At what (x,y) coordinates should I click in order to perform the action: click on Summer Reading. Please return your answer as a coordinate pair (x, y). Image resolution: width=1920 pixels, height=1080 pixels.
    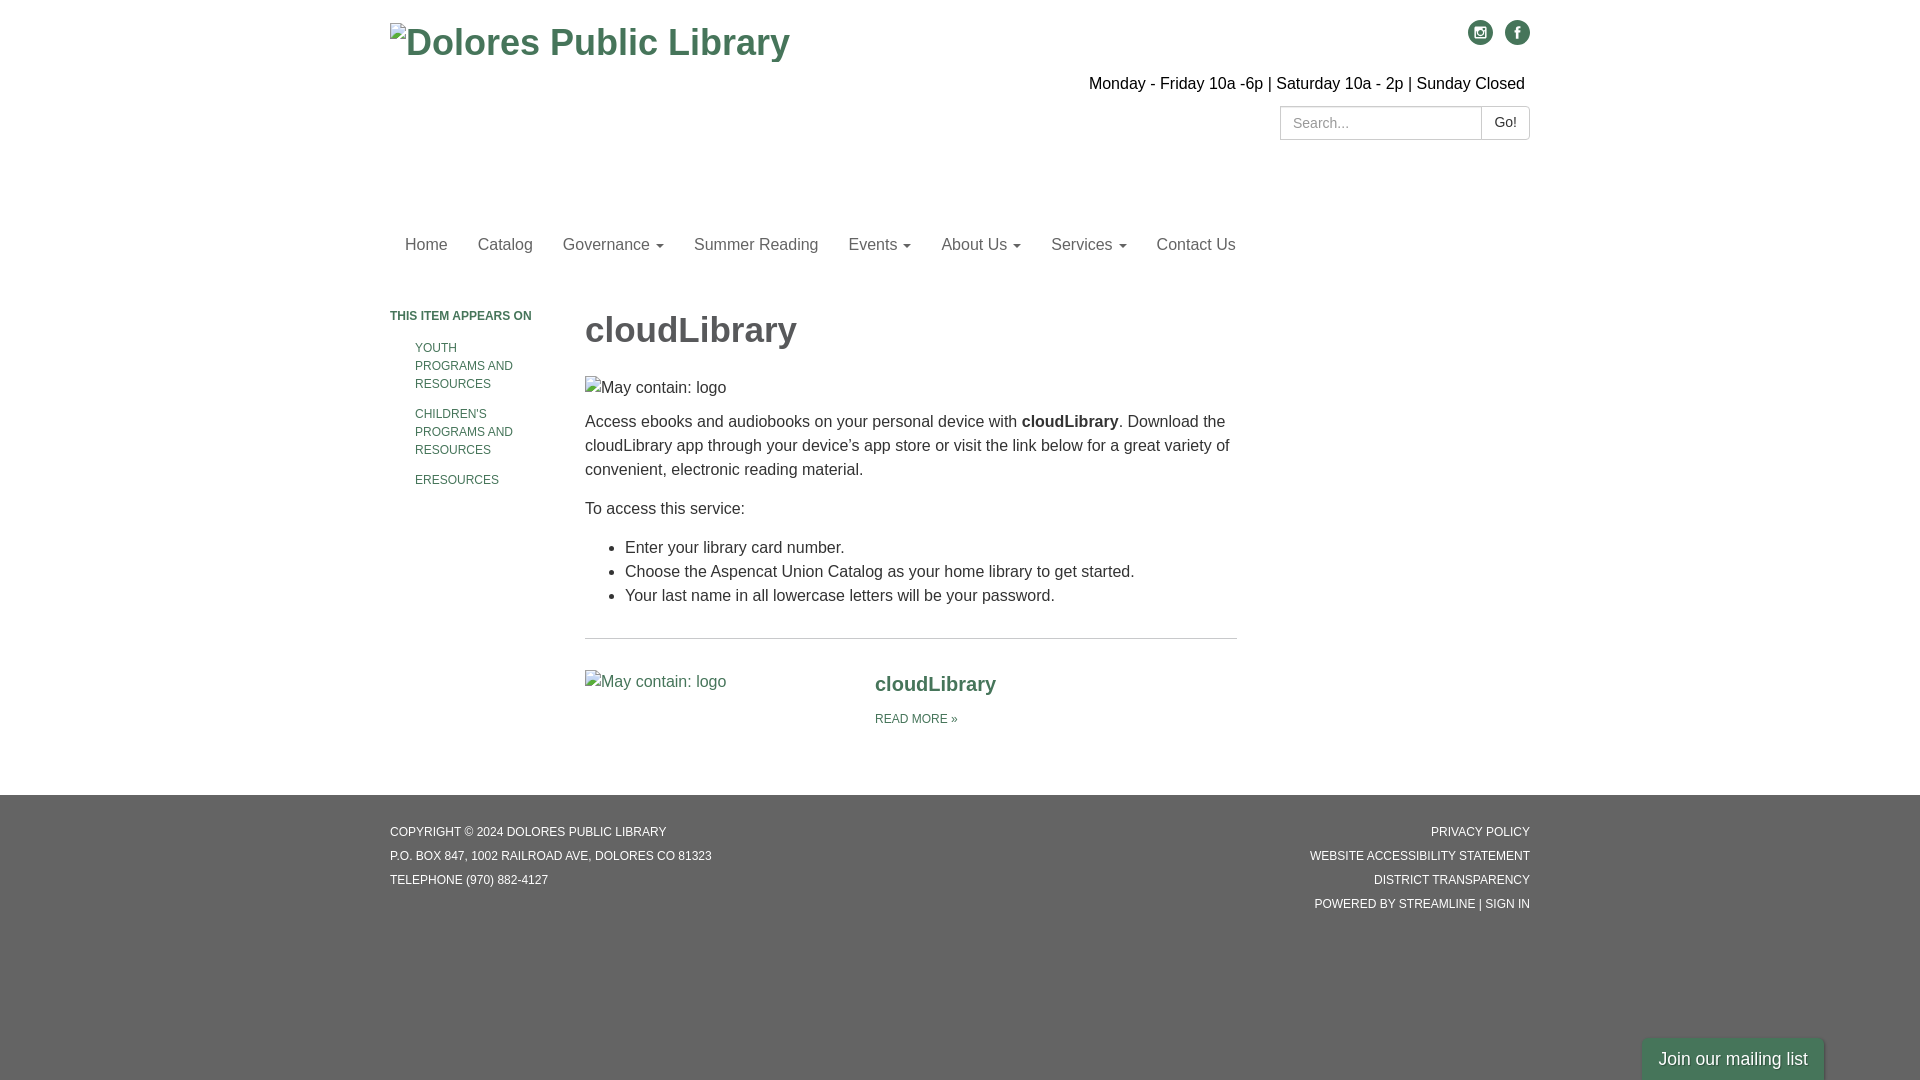
    Looking at the image, I should click on (756, 245).